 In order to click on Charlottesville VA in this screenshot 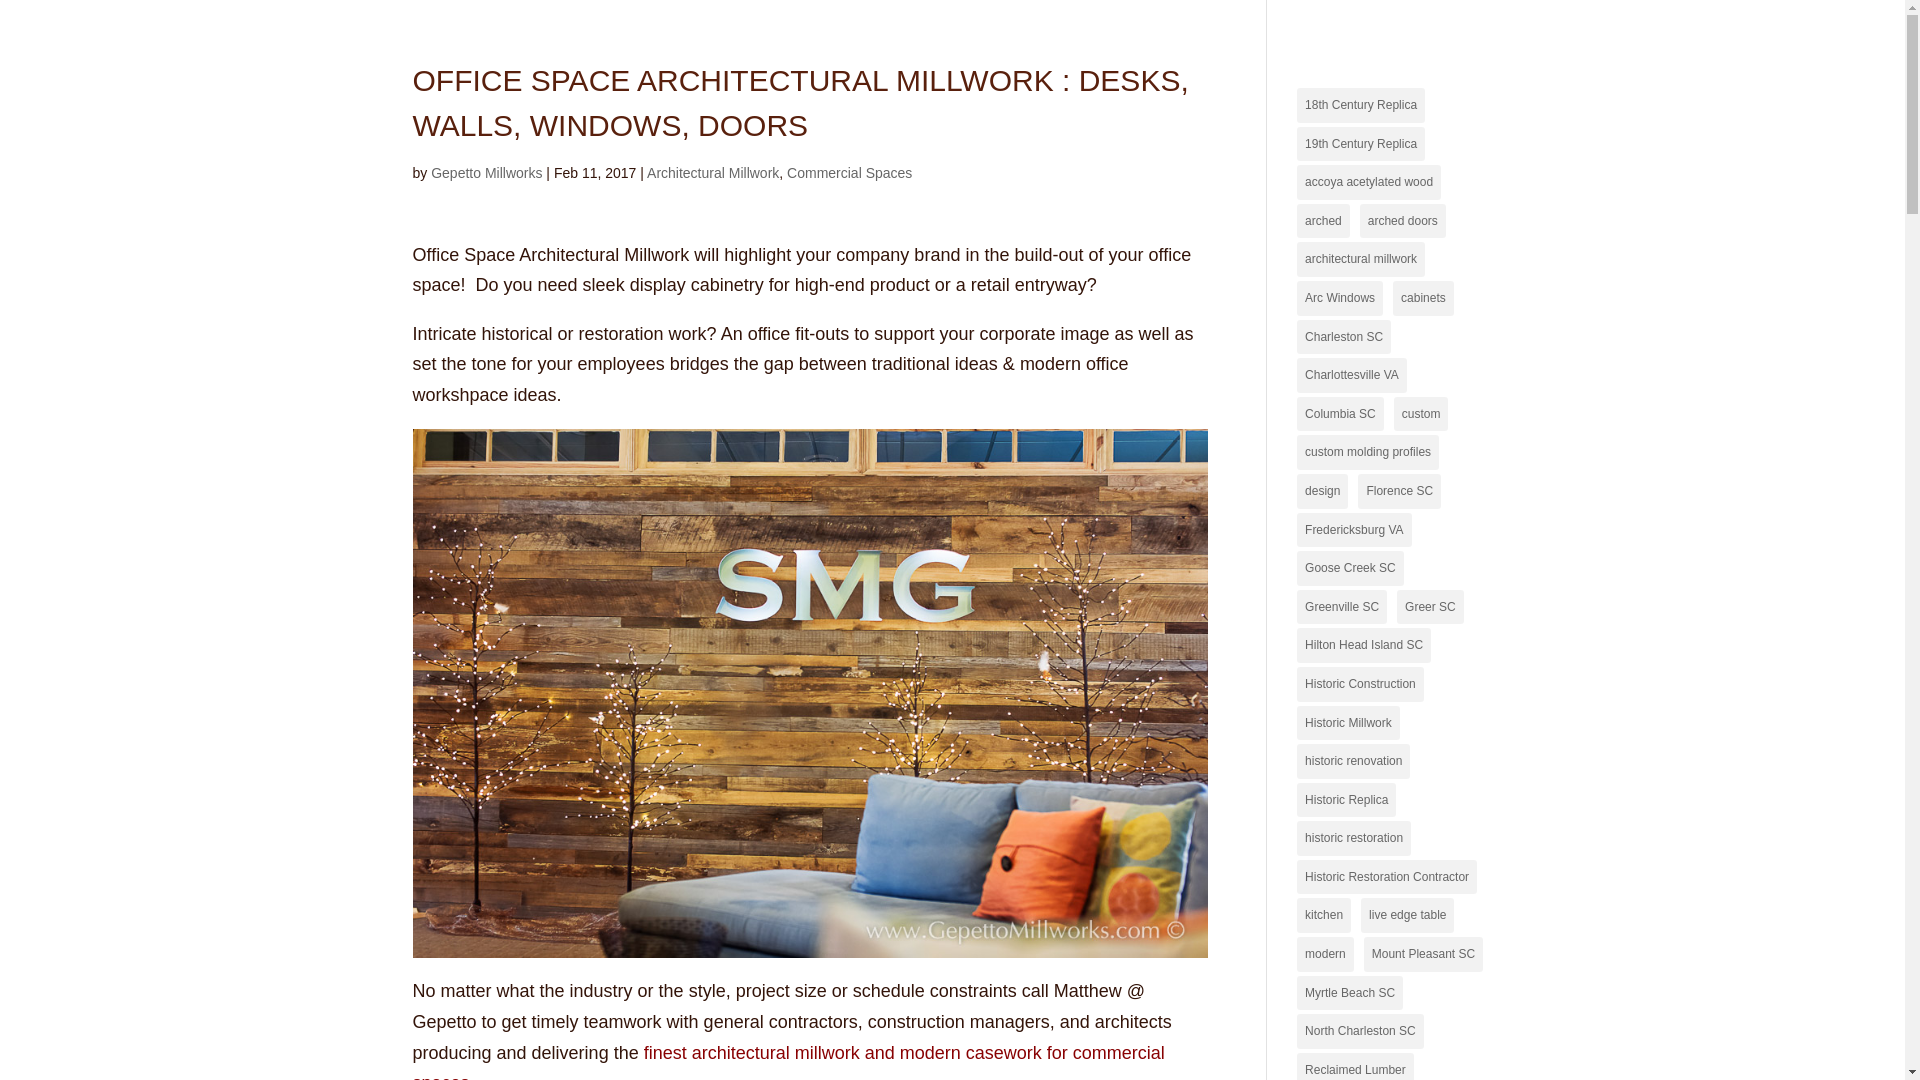, I will do `click(1352, 375)`.